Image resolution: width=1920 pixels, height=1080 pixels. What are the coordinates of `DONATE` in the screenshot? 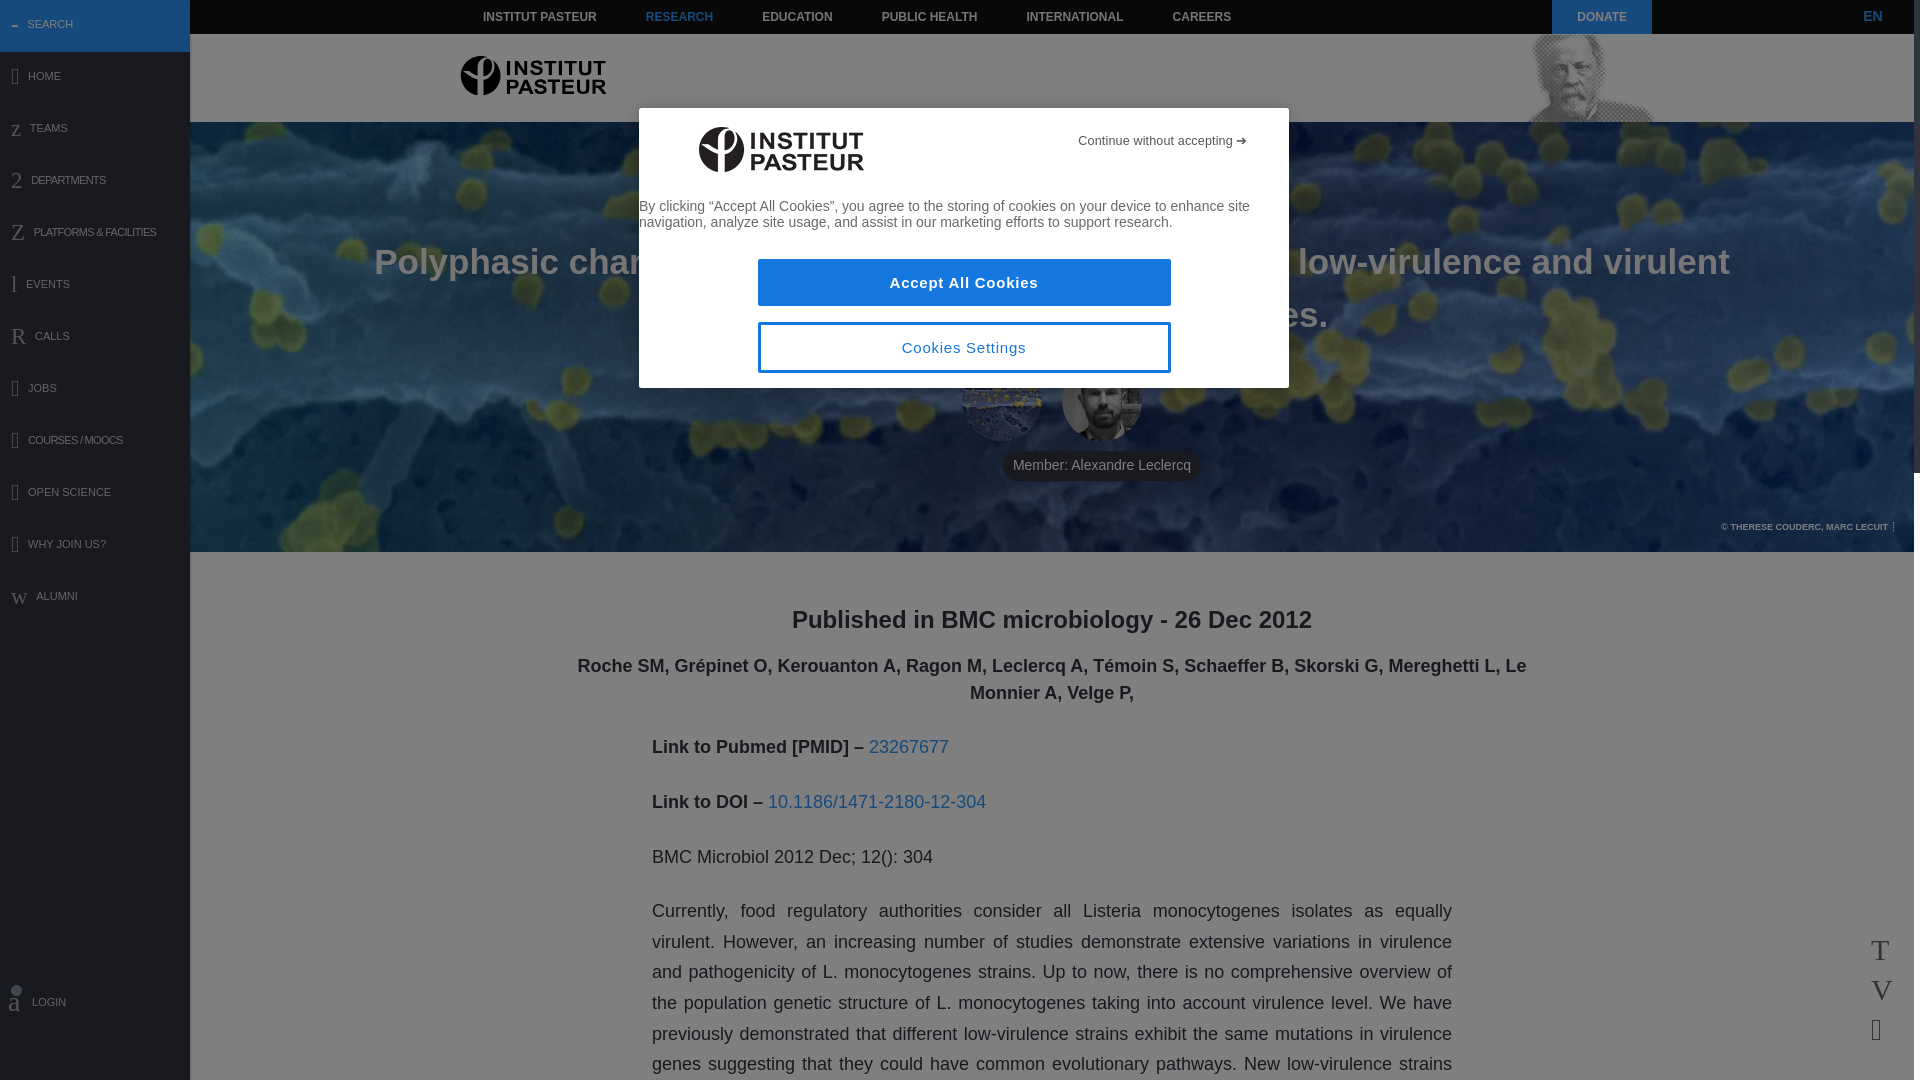 It's located at (1601, 16).